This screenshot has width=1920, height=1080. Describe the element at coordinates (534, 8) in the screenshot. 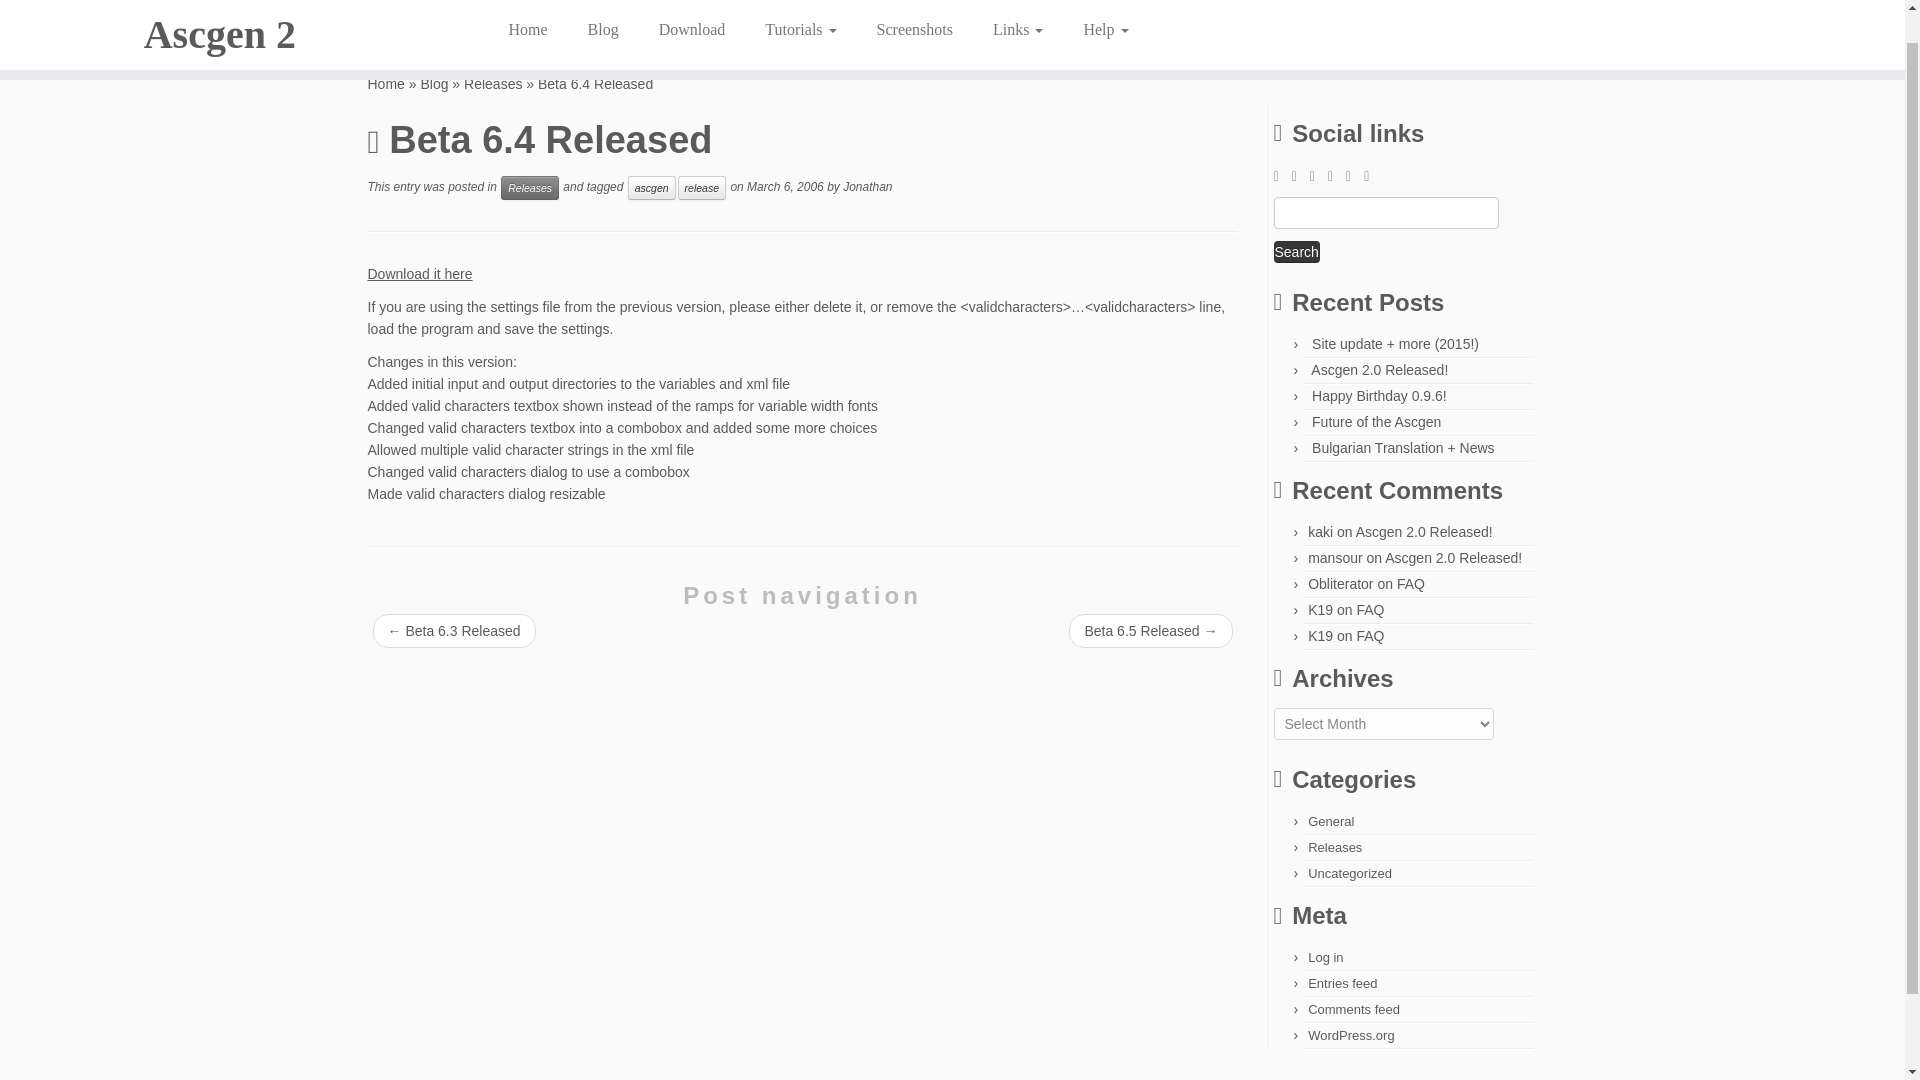

I see `Home` at that location.